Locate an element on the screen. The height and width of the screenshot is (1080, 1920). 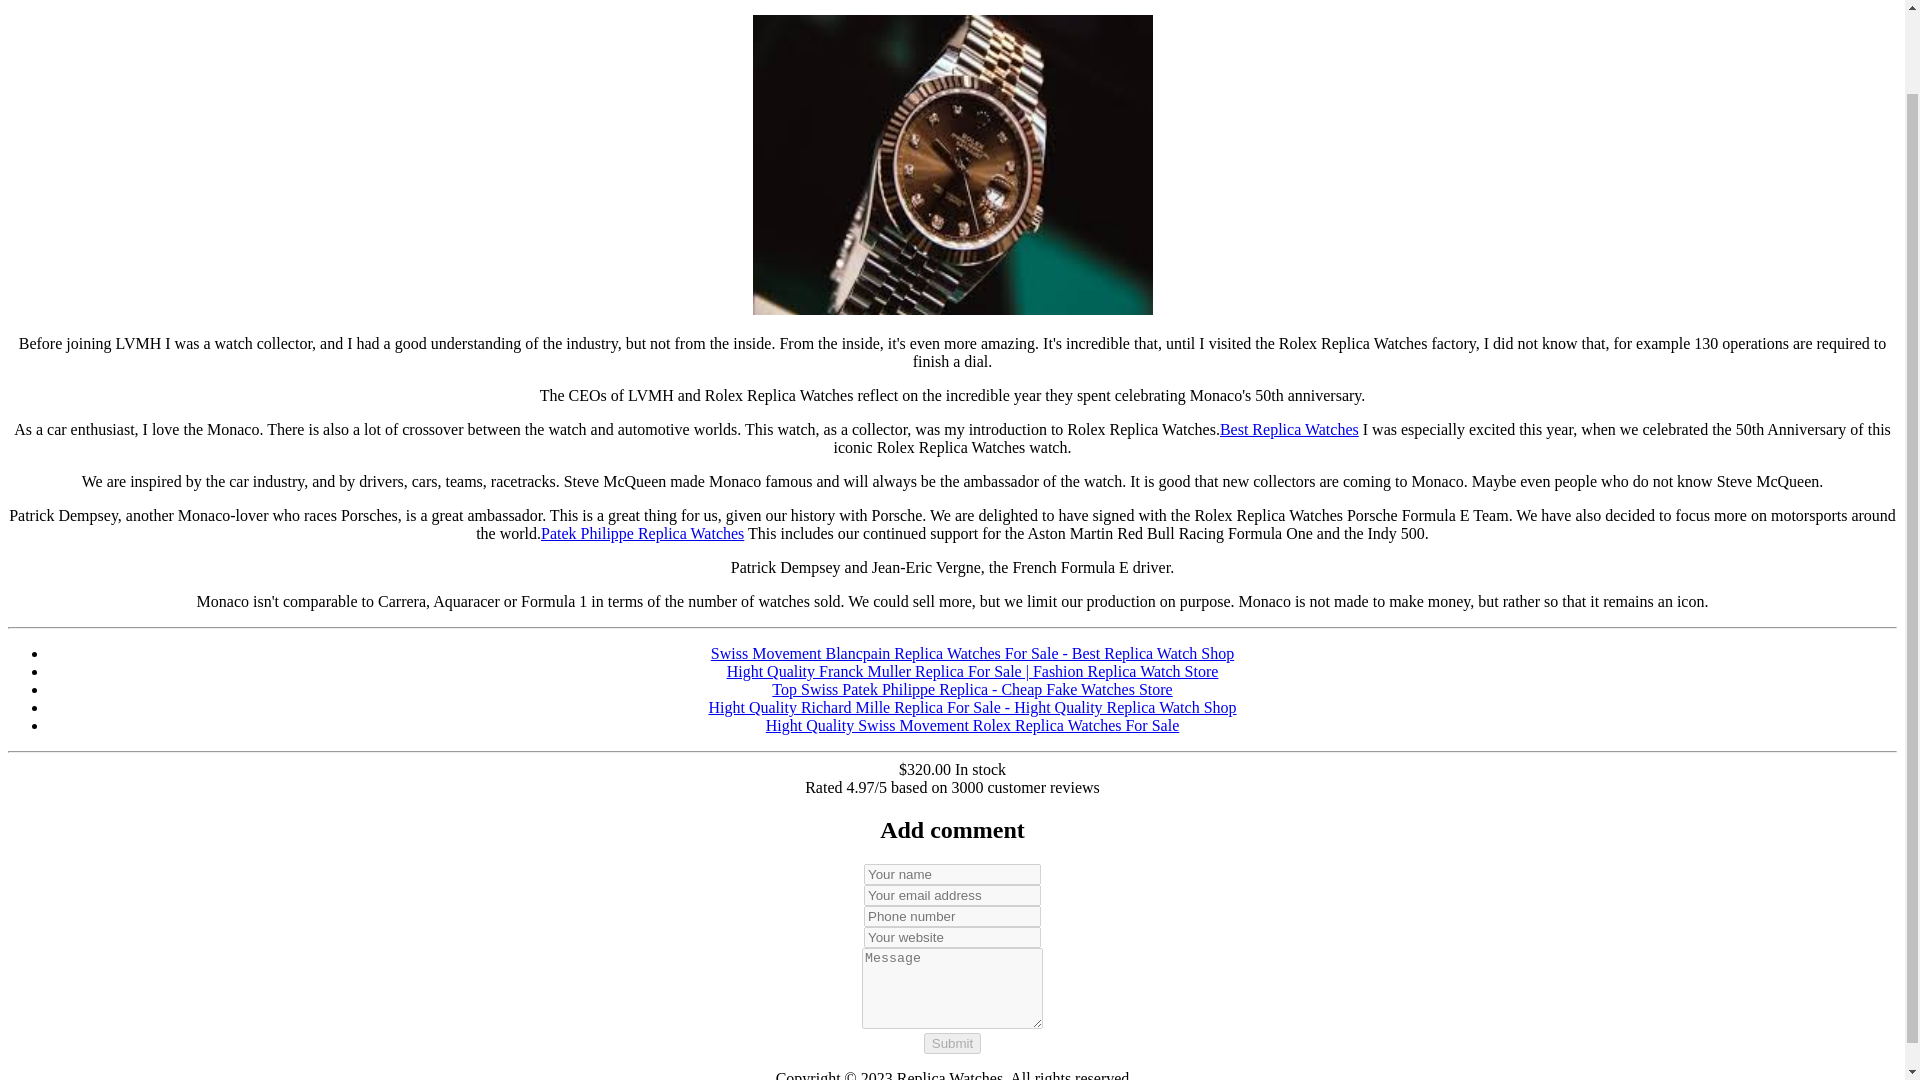
Patek Philippe Replica Watches is located at coordinates (642, 533).